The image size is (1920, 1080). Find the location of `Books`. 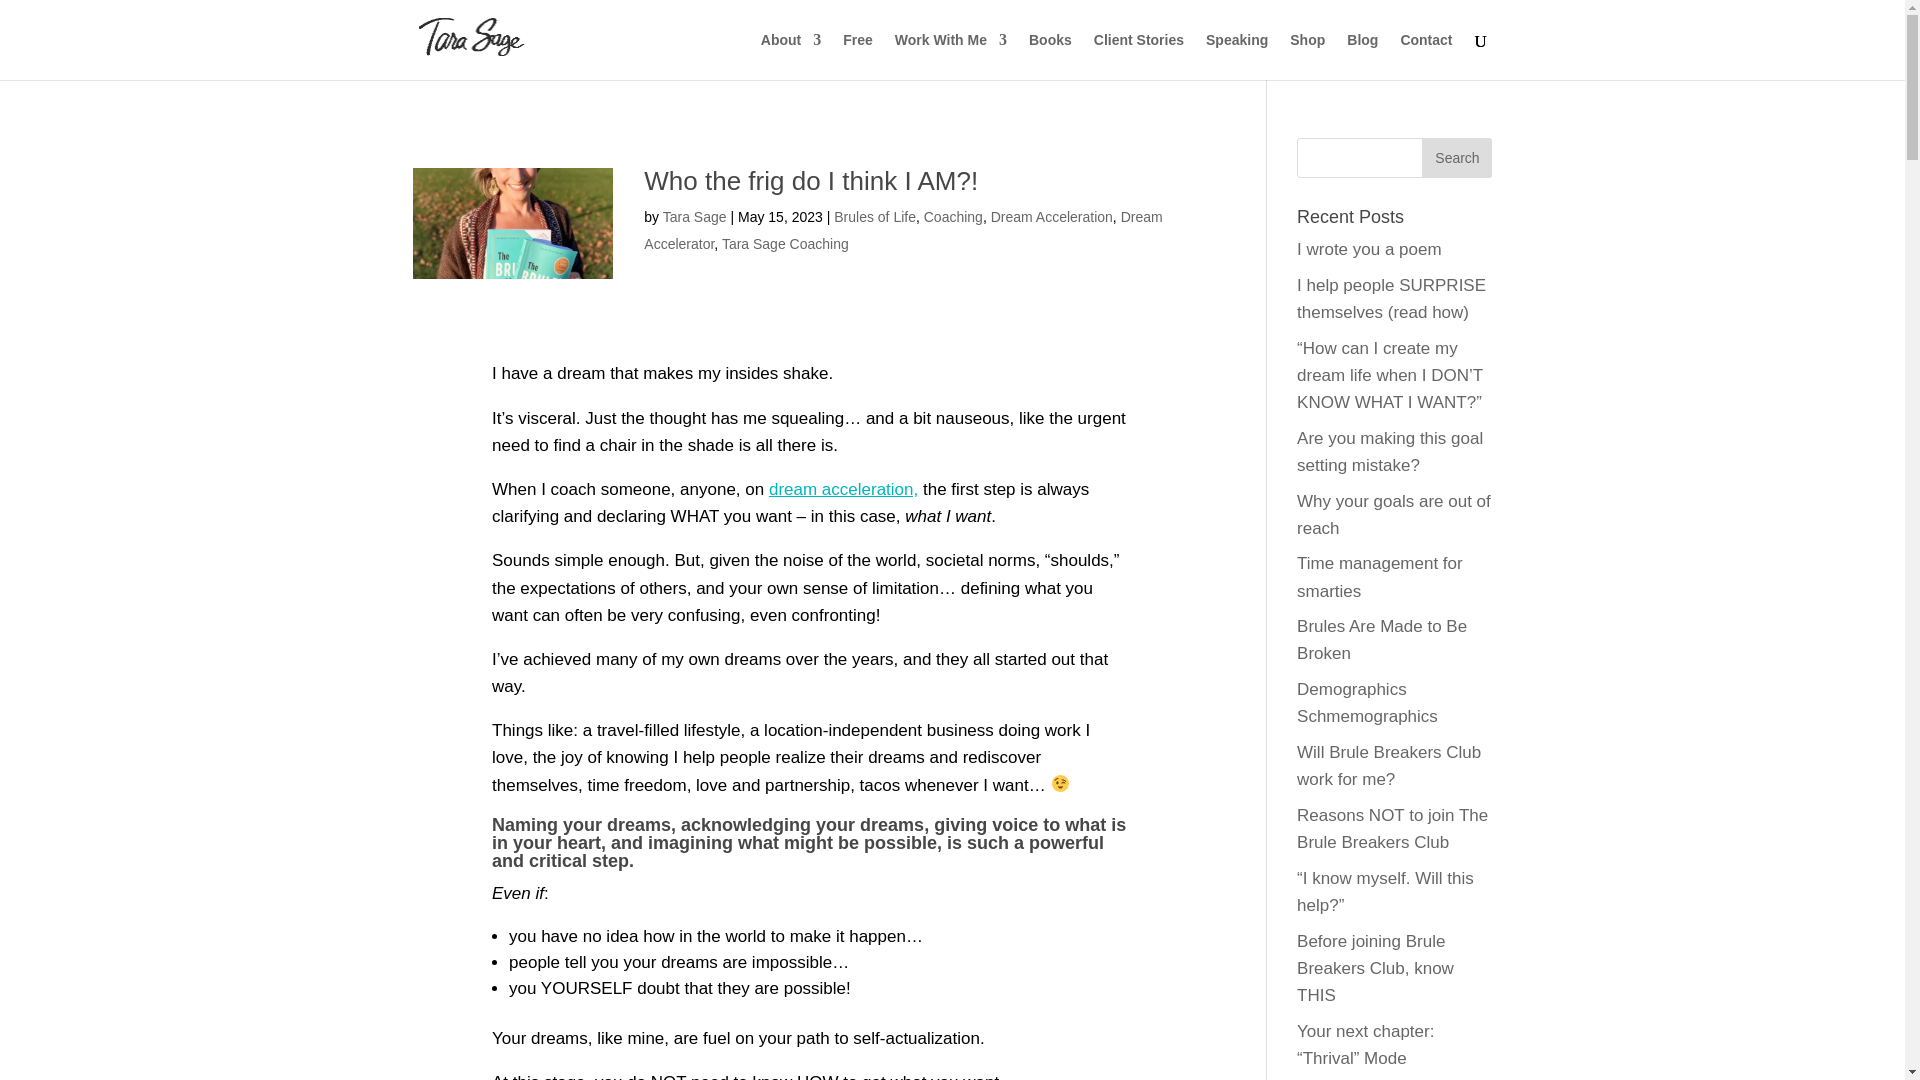

Books is located at coordinates (1050, 56).